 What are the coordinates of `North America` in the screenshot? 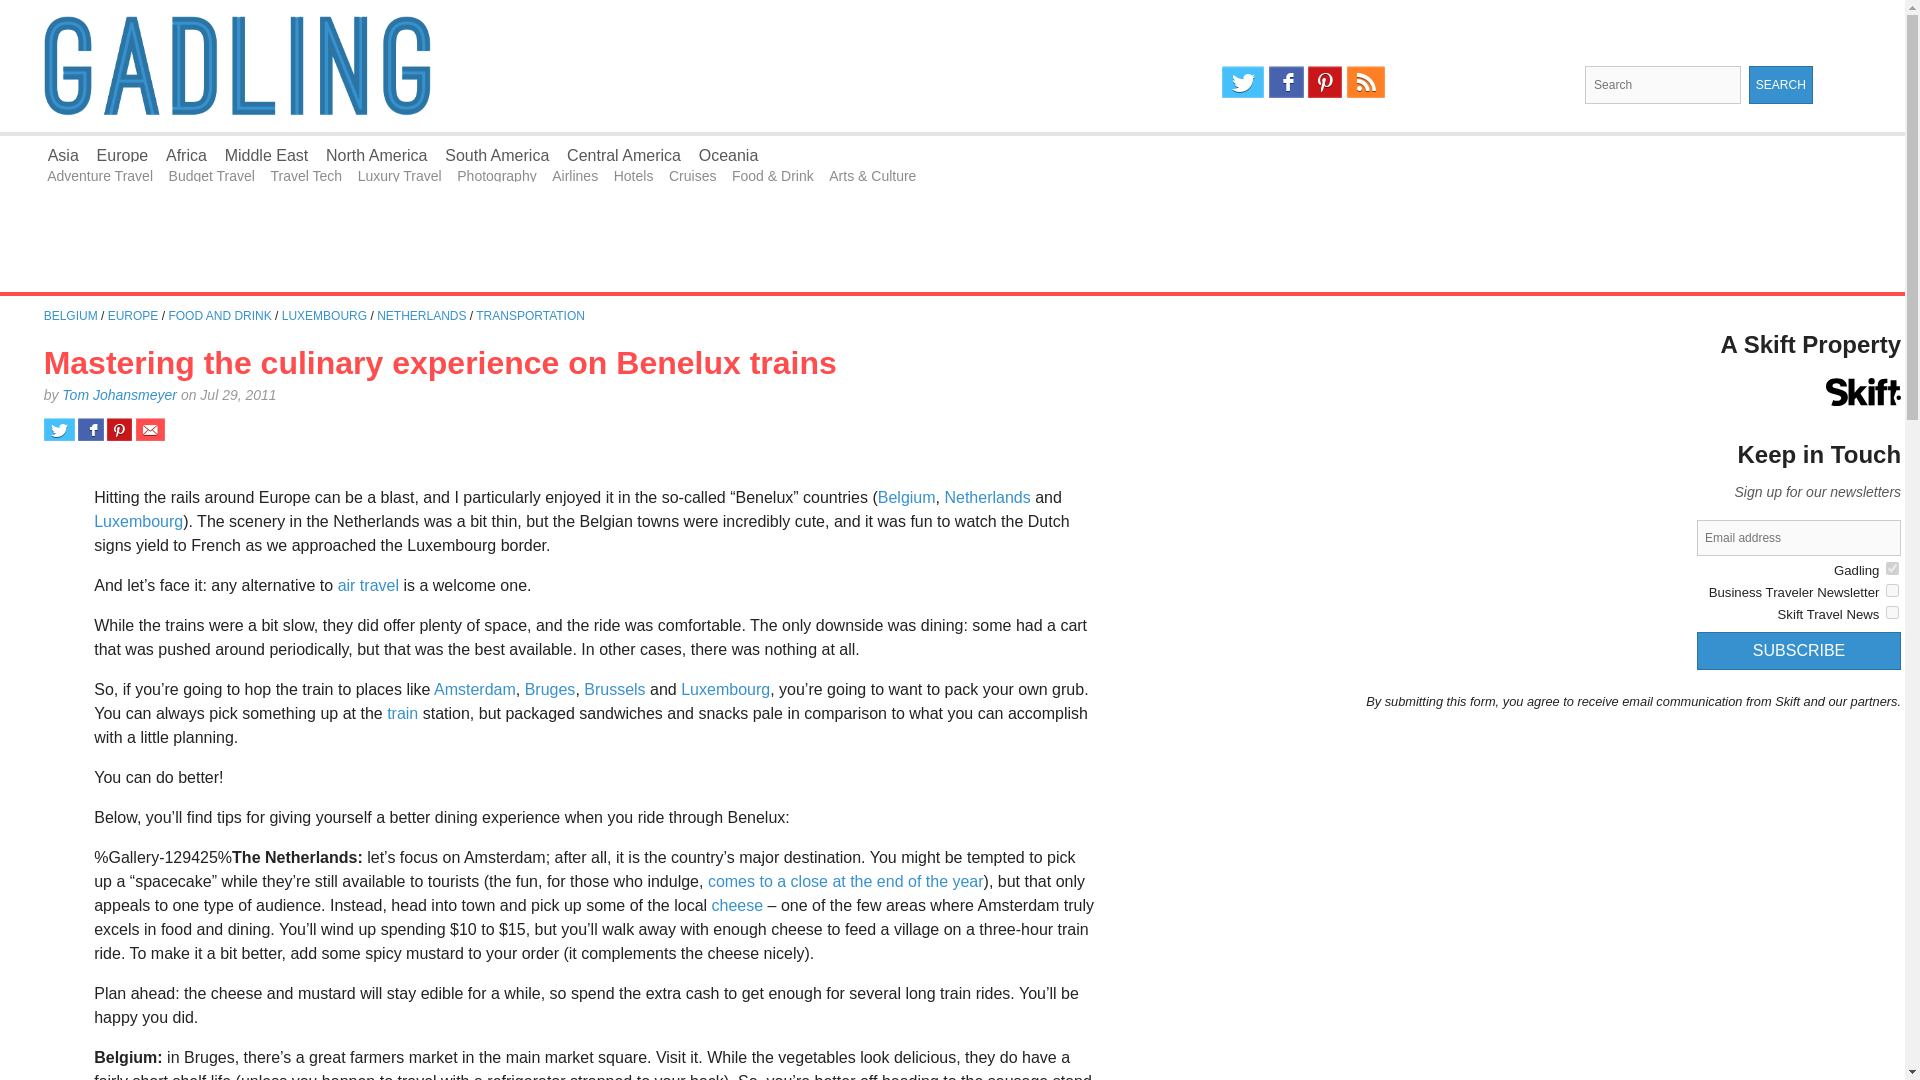 It's located at (376, 155).